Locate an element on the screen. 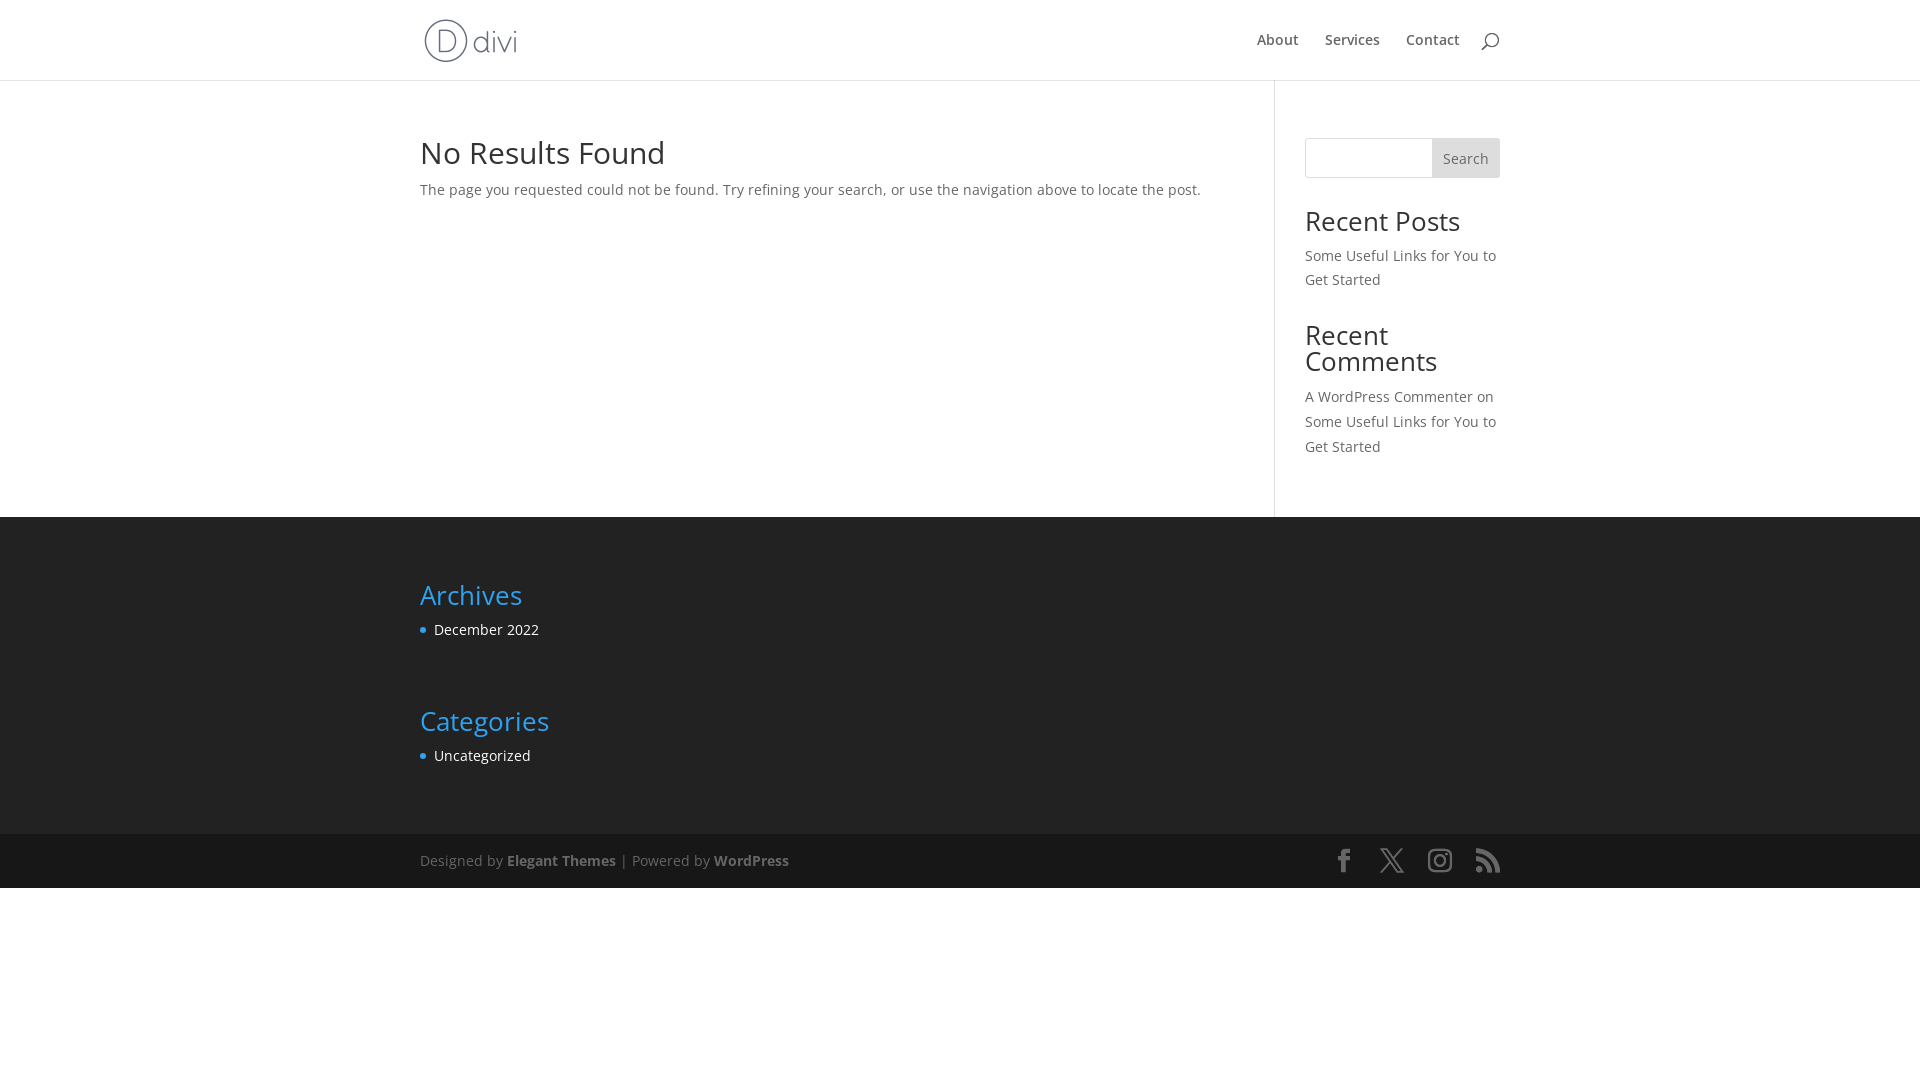 The height and width of the screenshot is (1080, 1920). December 2022 is located at coordinates (486, 630).